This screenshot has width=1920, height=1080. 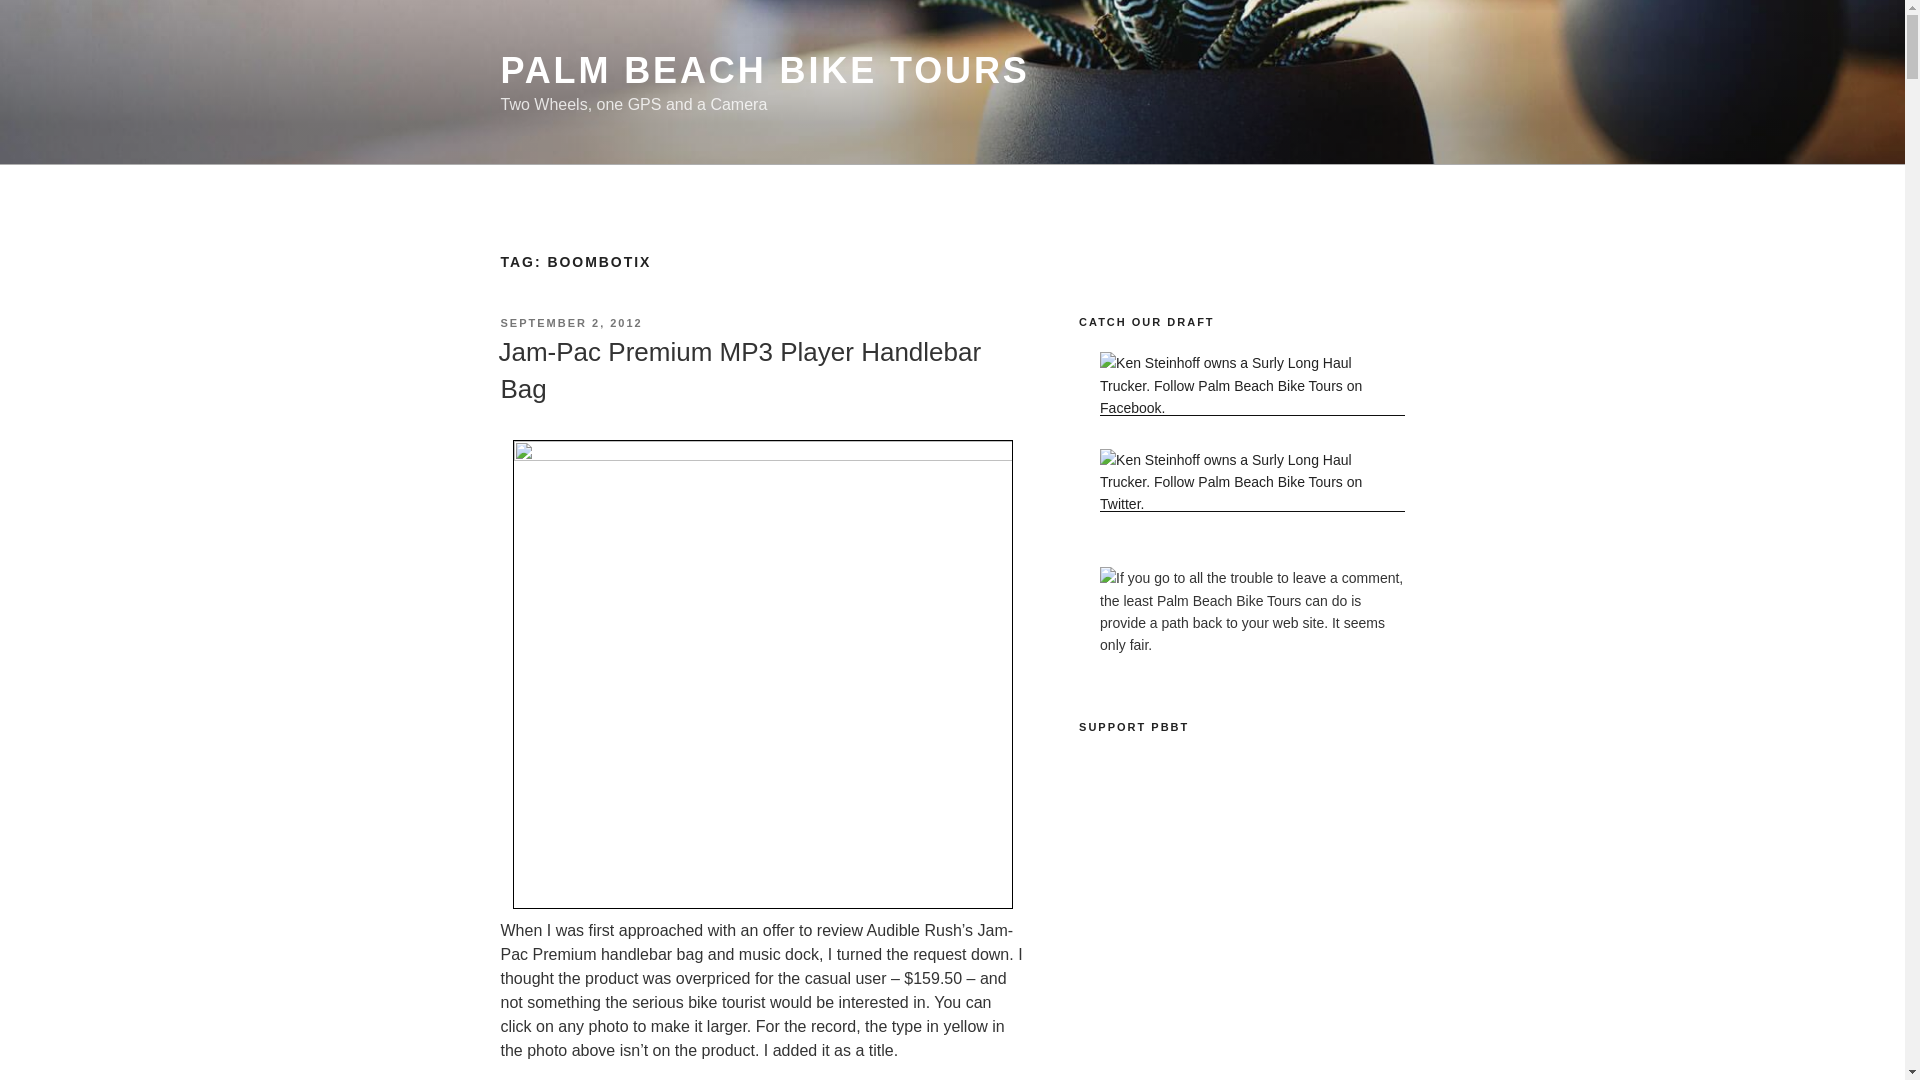 What do you see at coordinates (764, 70) in the screenshot?
I see `PALM BEACH BIKE TOURS` at bounding box center [764, 70].